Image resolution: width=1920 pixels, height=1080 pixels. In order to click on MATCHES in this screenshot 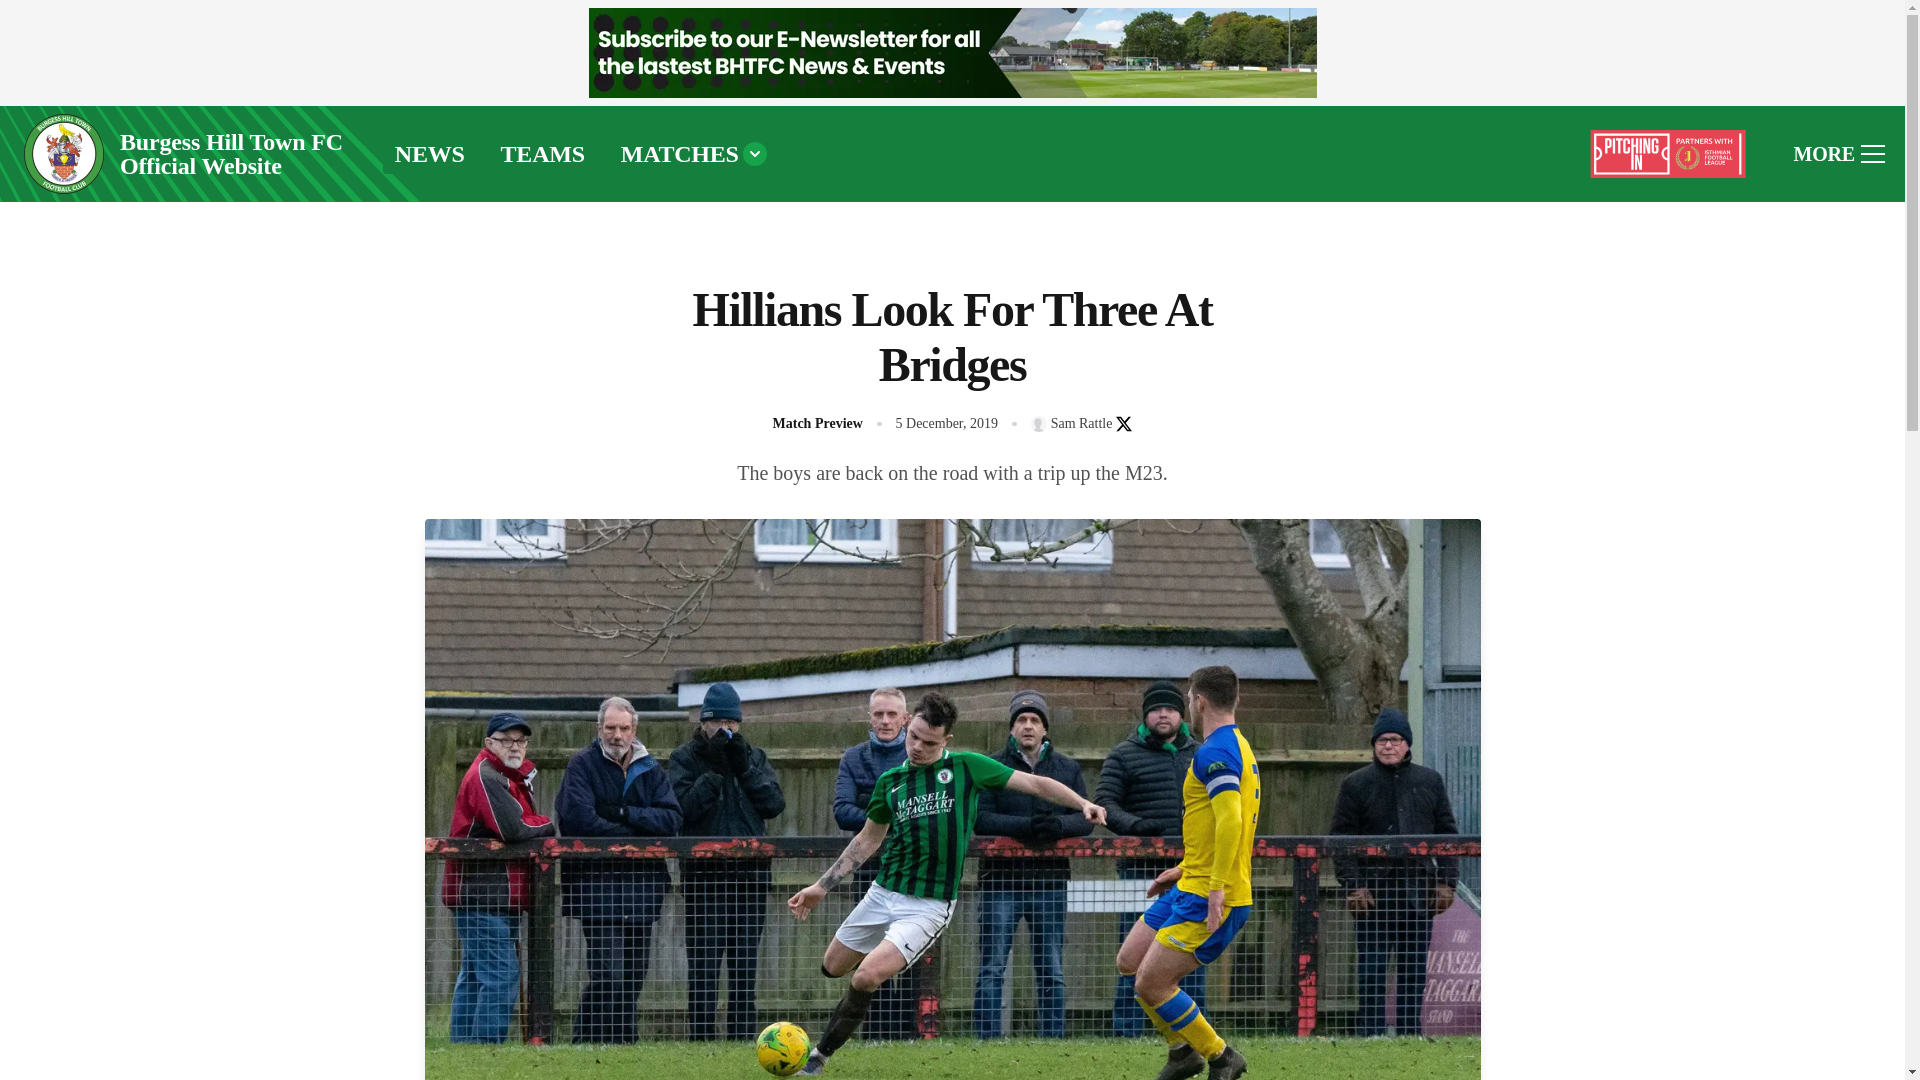, I will do `click(694, 153)`.